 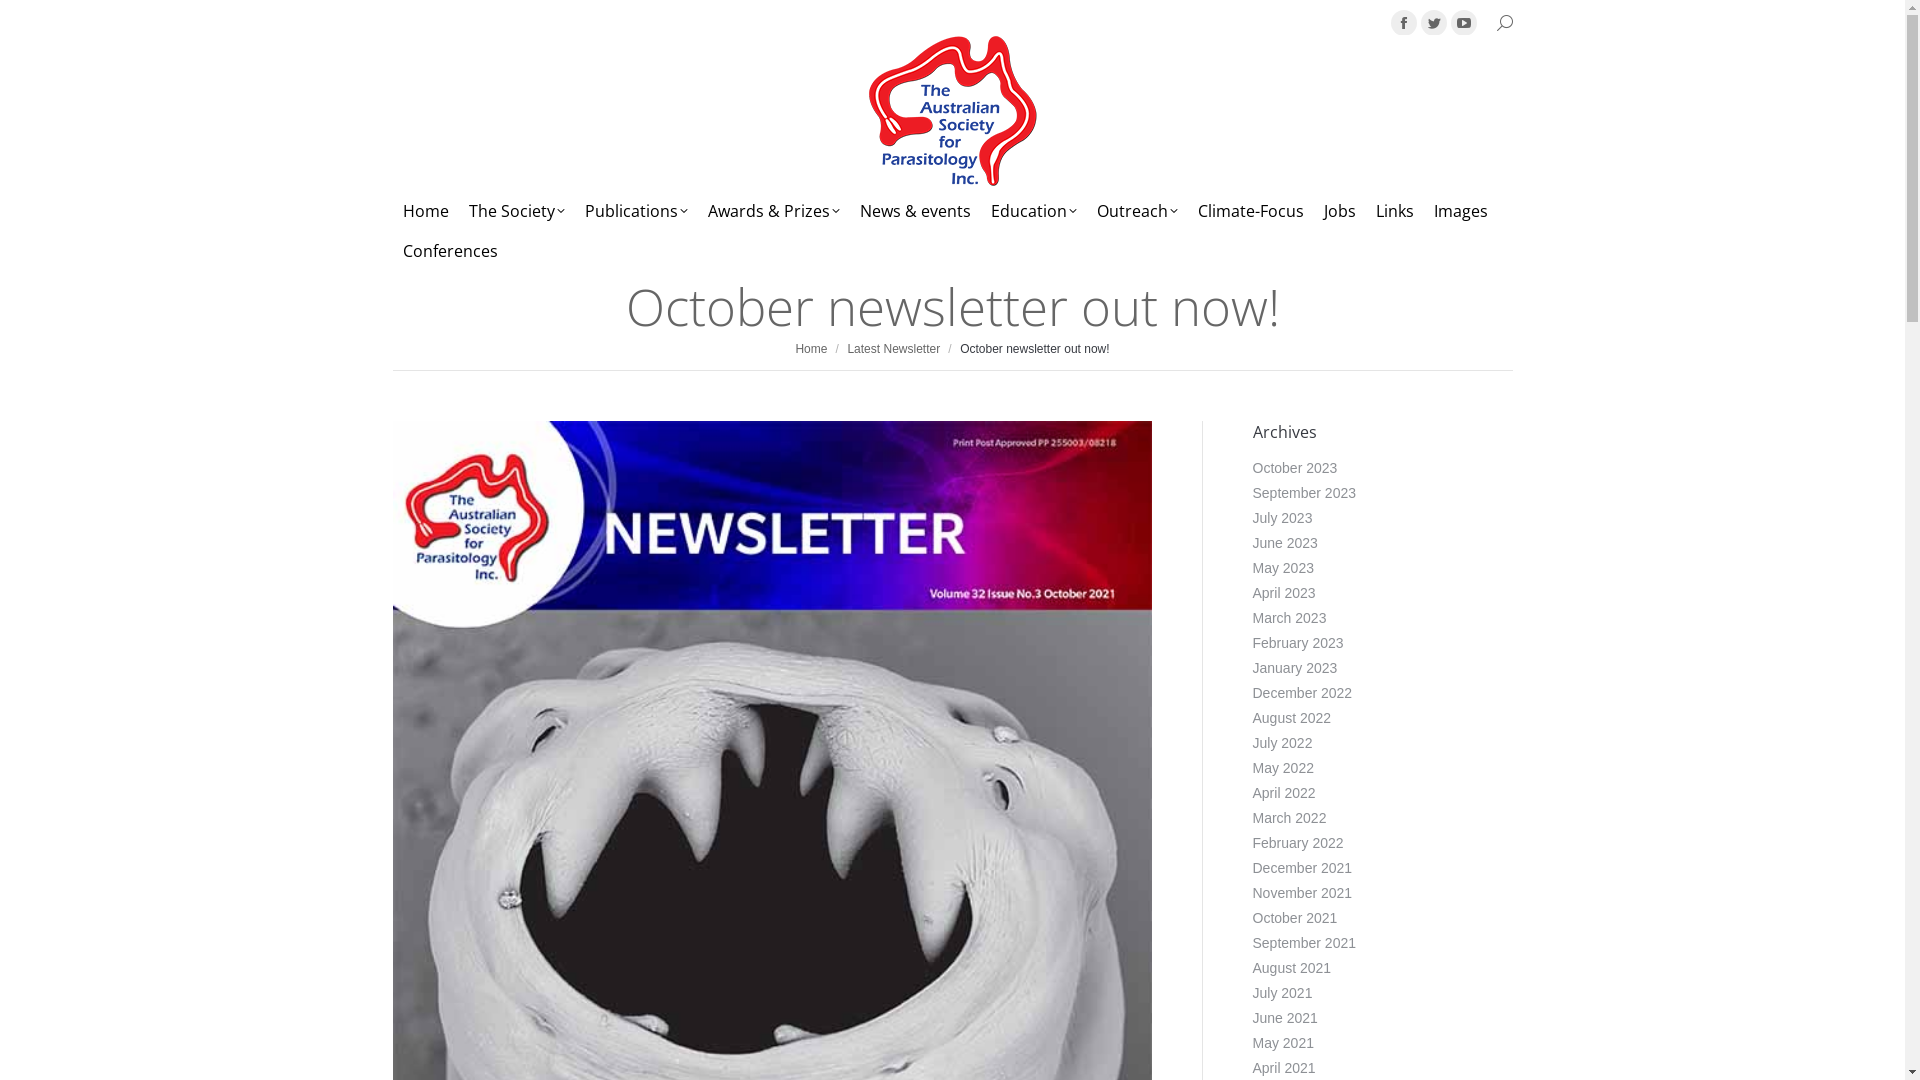 What do you see at coordinates (1284, 543) in the screenshot?
I see `June 2023` at bounding box center [1284, 543].